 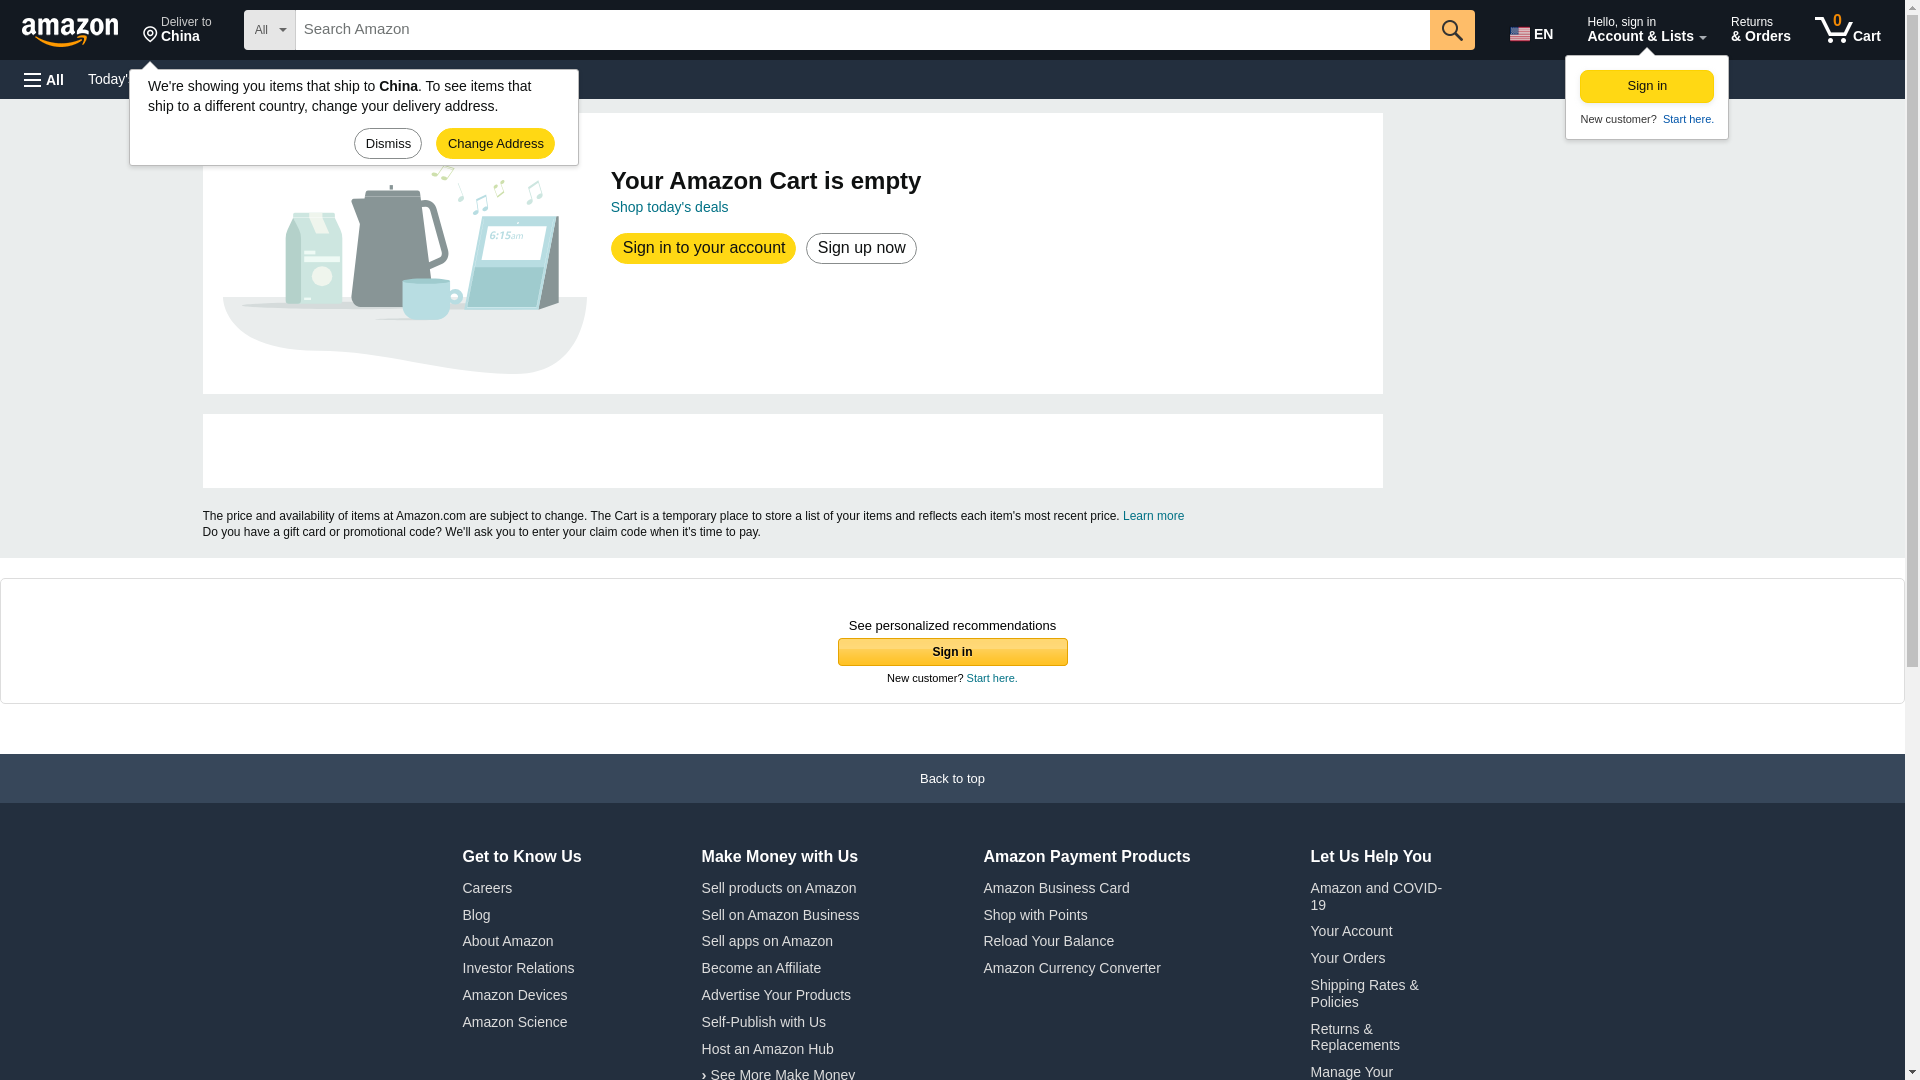 I want to click on Skip to main content, so click(x=79, y=28).